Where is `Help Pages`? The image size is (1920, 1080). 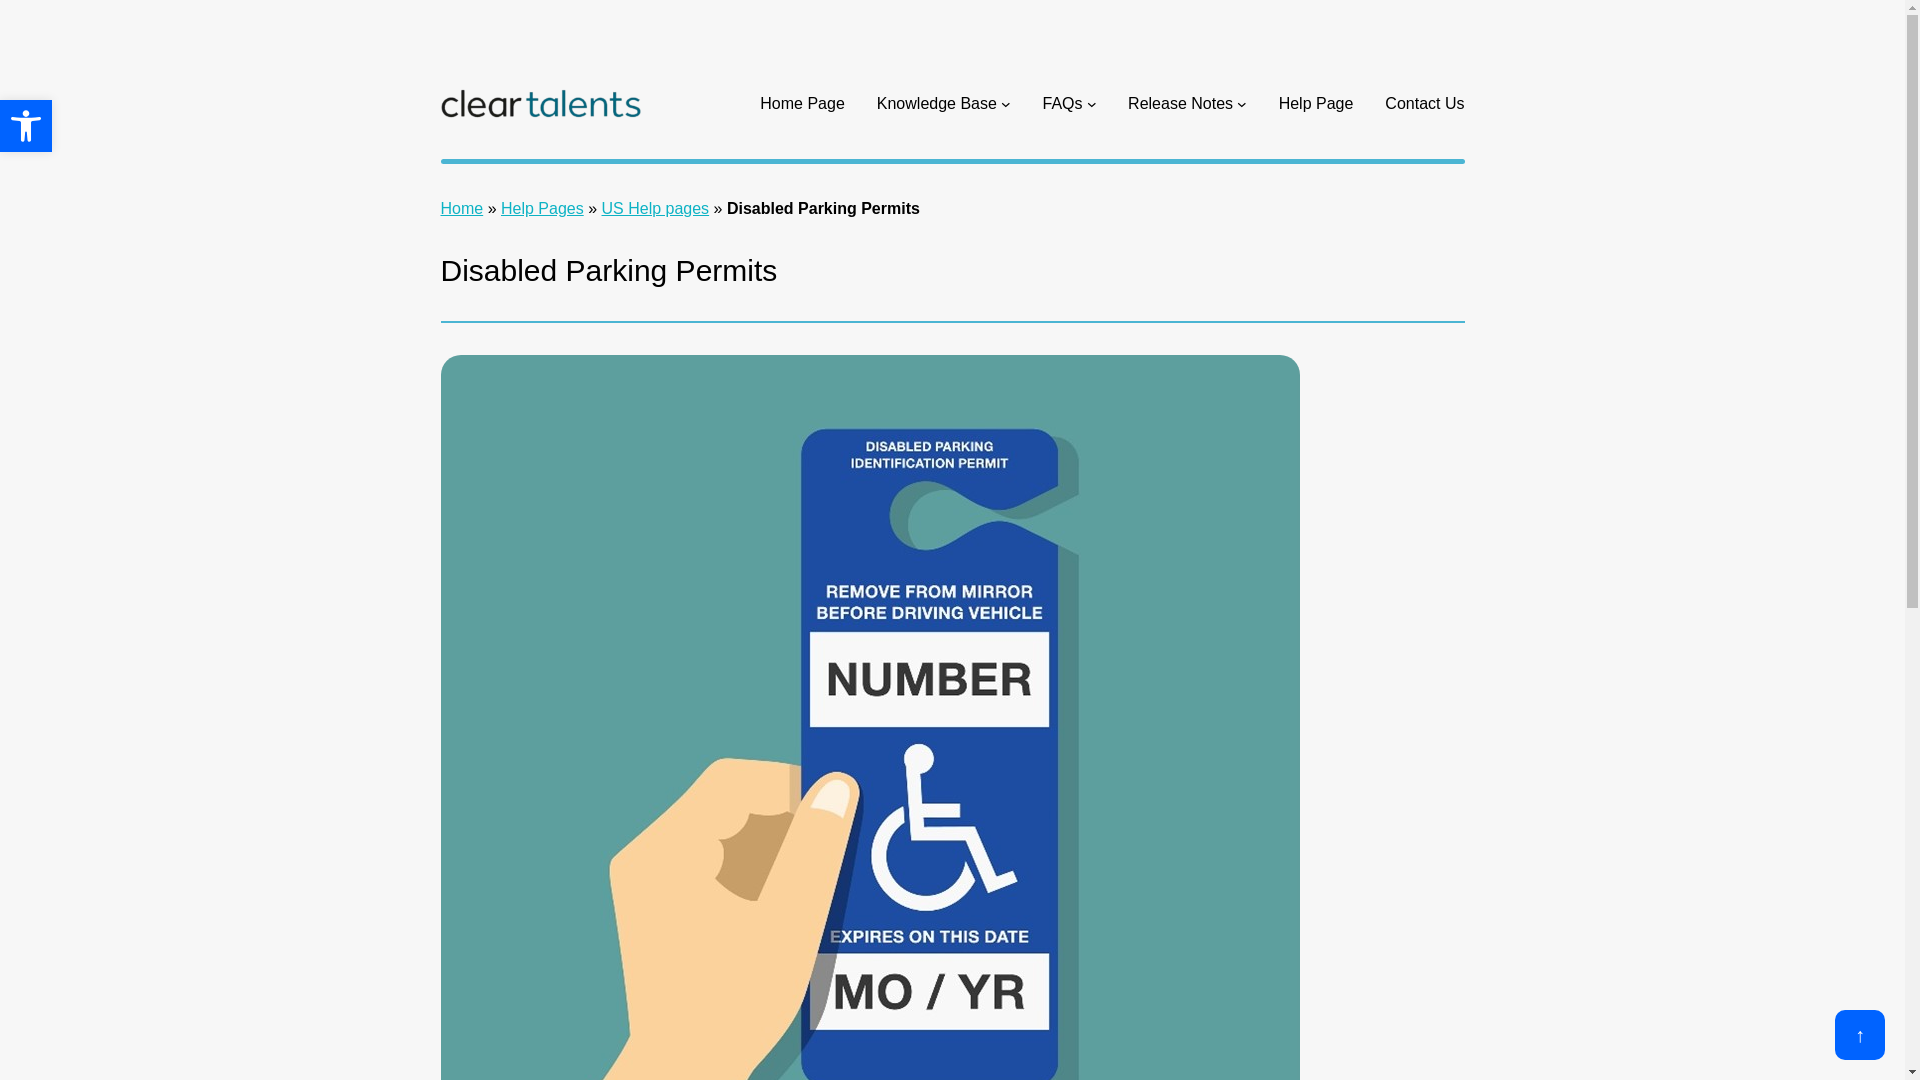
Help Pages is located at coordinates (802, 103).